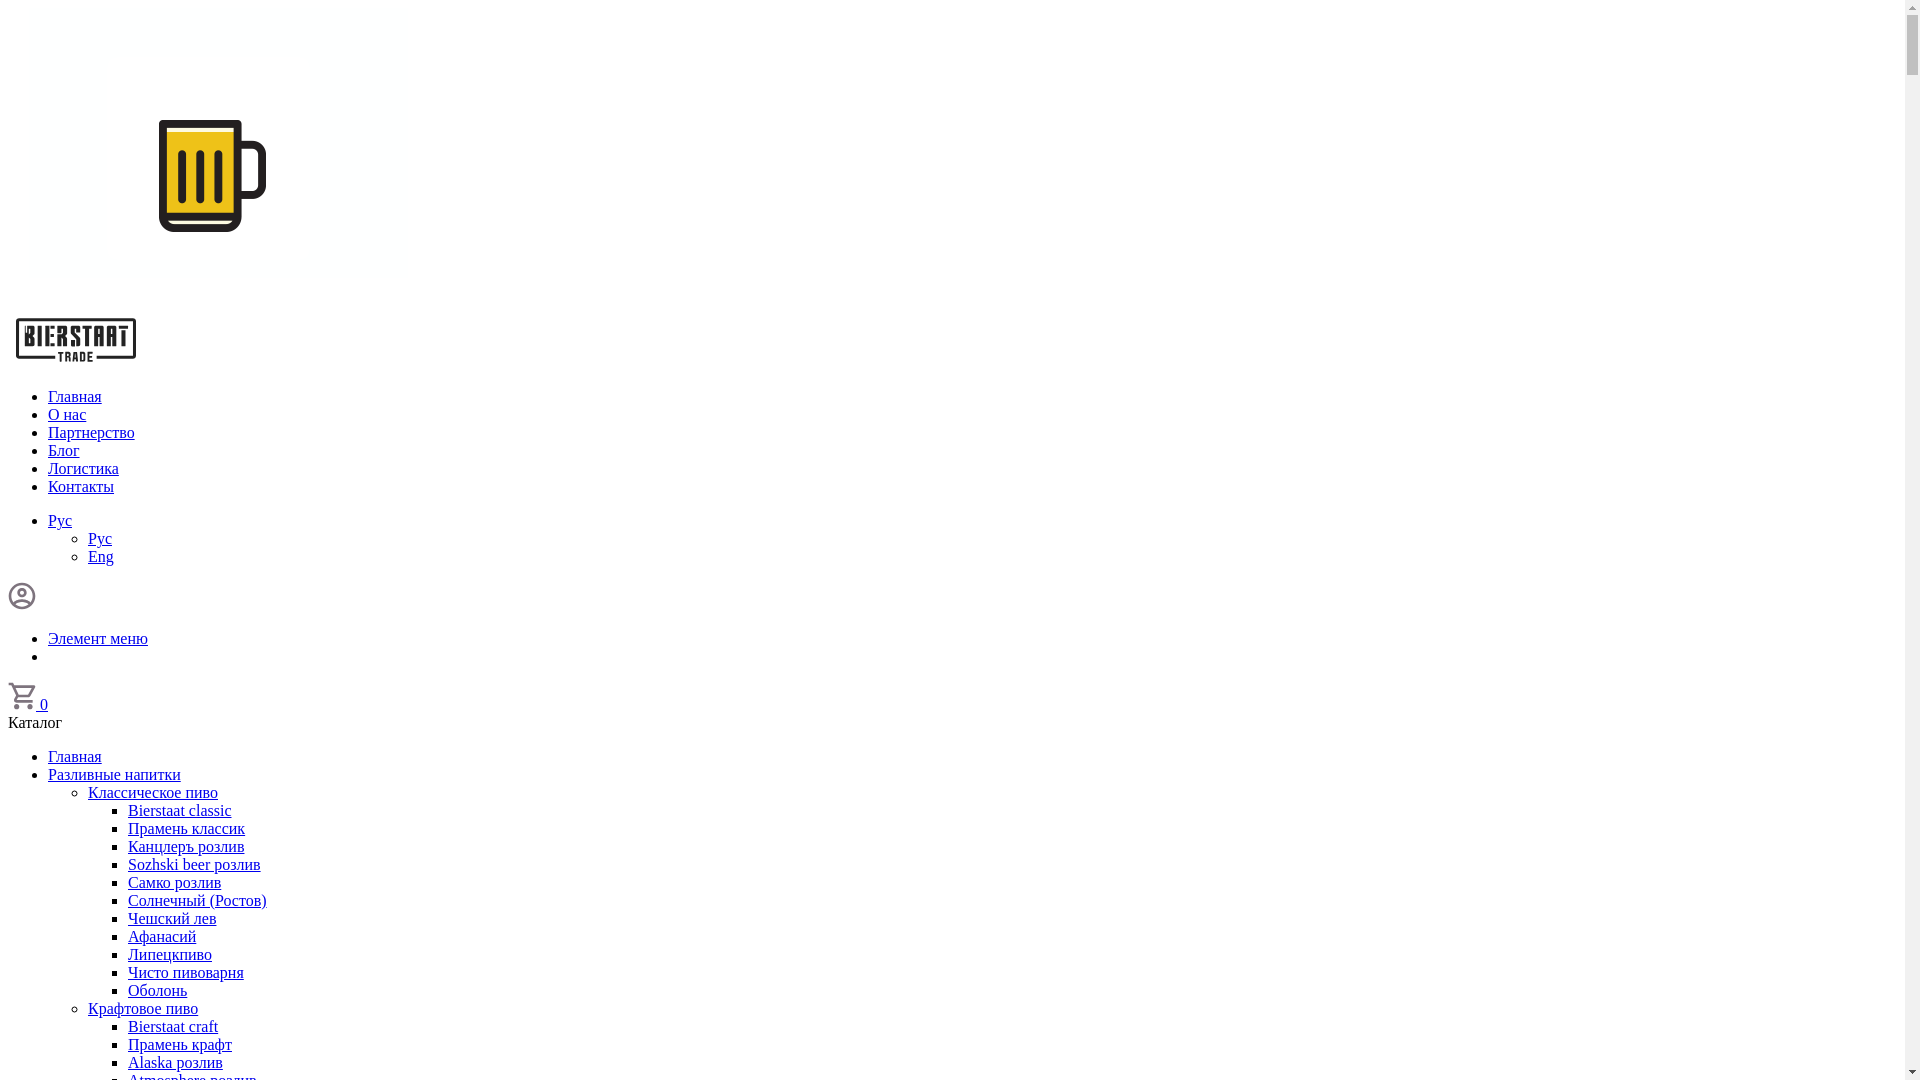 The image size is (1920, 1080). What do you see at coordinates (101, 556) in the screenshot?
I see `Eng` at bounding box center [101, 556].